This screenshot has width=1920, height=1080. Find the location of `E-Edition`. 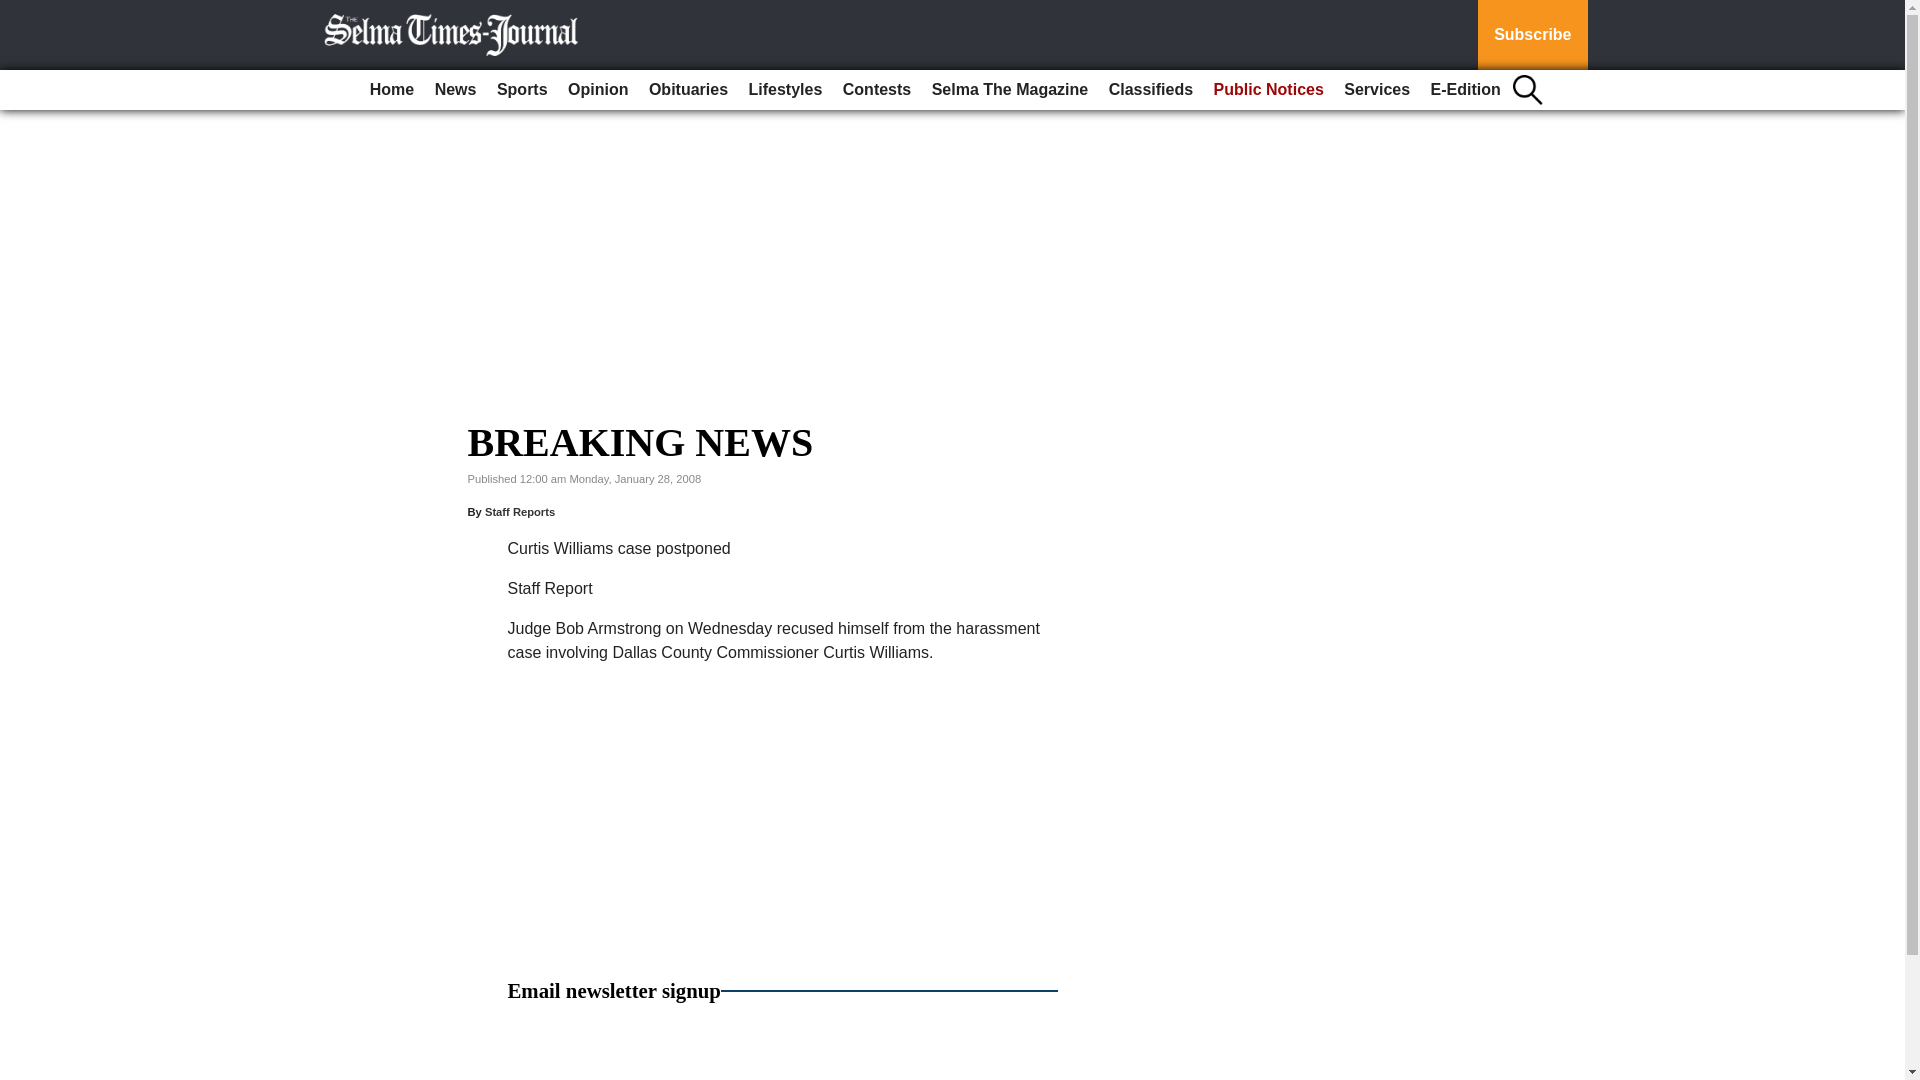

E-Edition is located at coordinates (1466, 90).